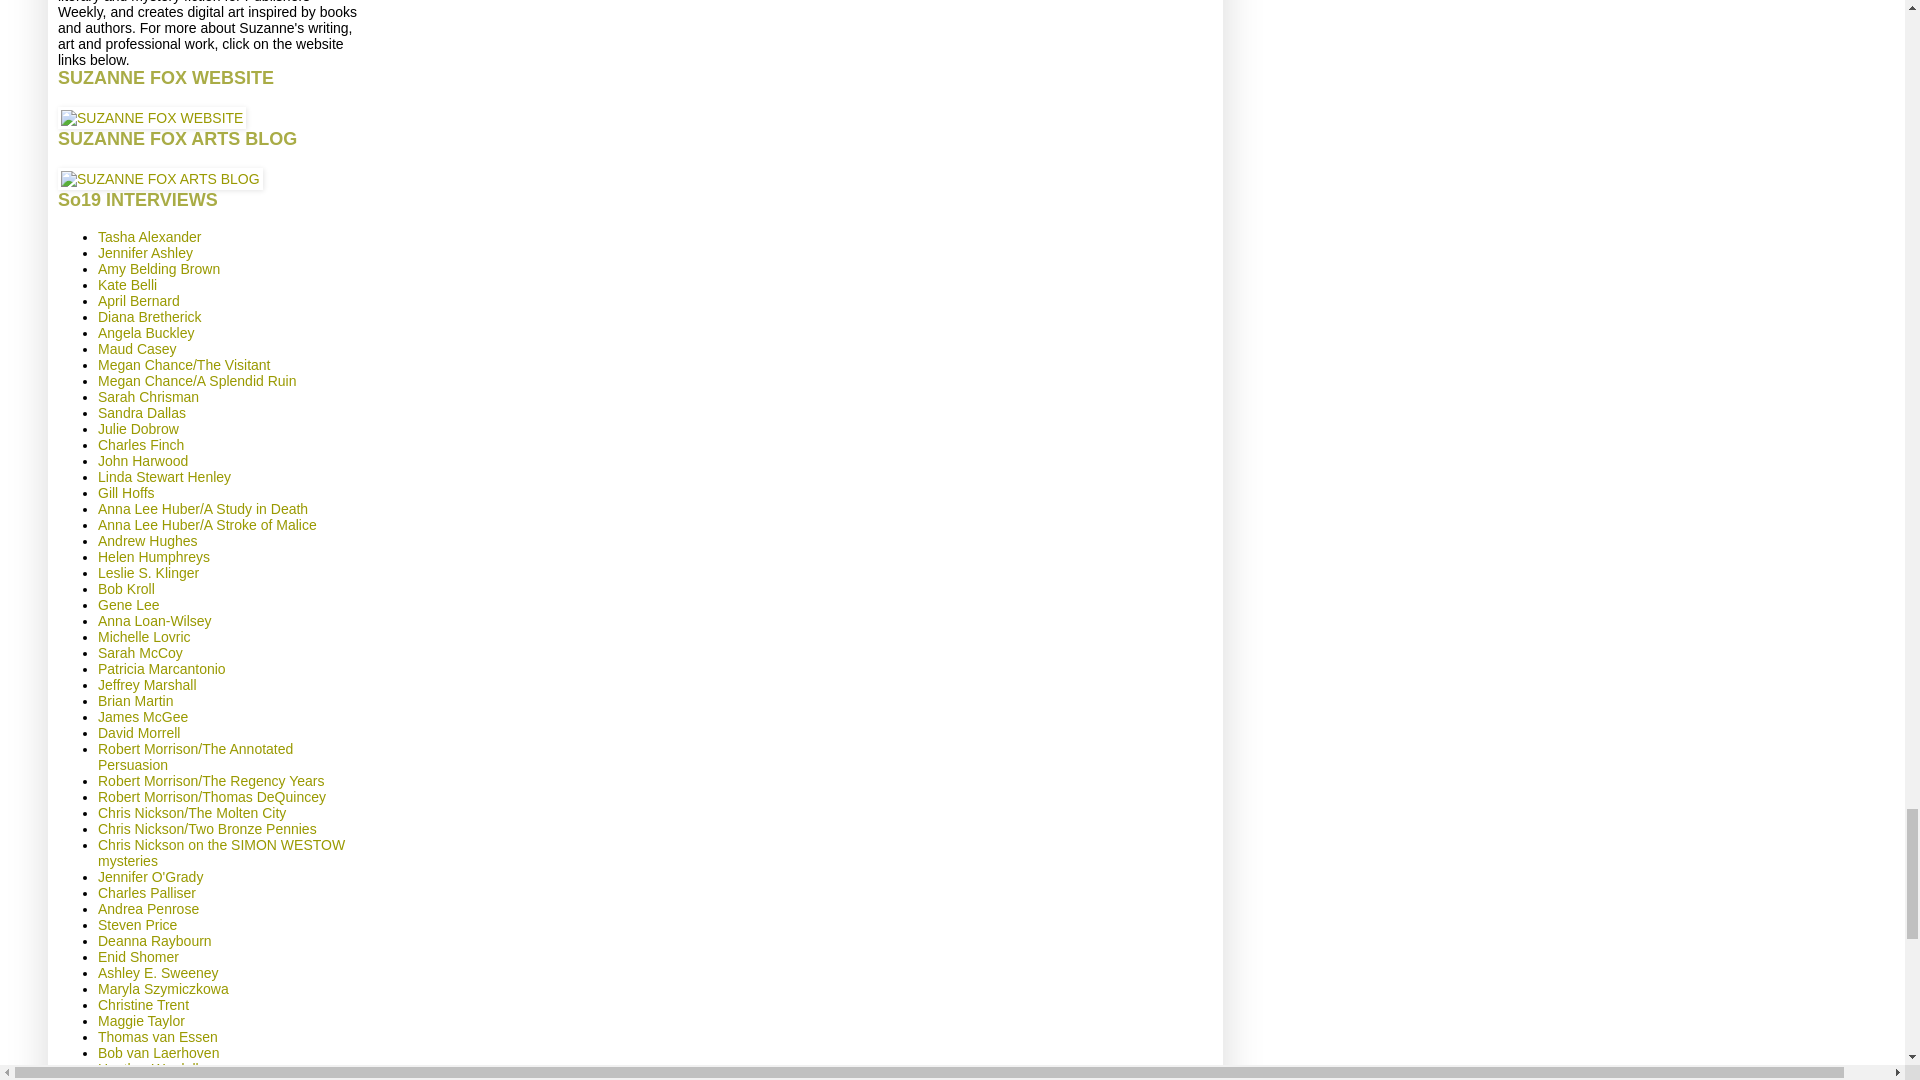 The image size is (1920, 1080). What do you see at coordinates (138, 429) in the screenshot?
I see `Julie Dobrow` at bounding box center [138, 429].